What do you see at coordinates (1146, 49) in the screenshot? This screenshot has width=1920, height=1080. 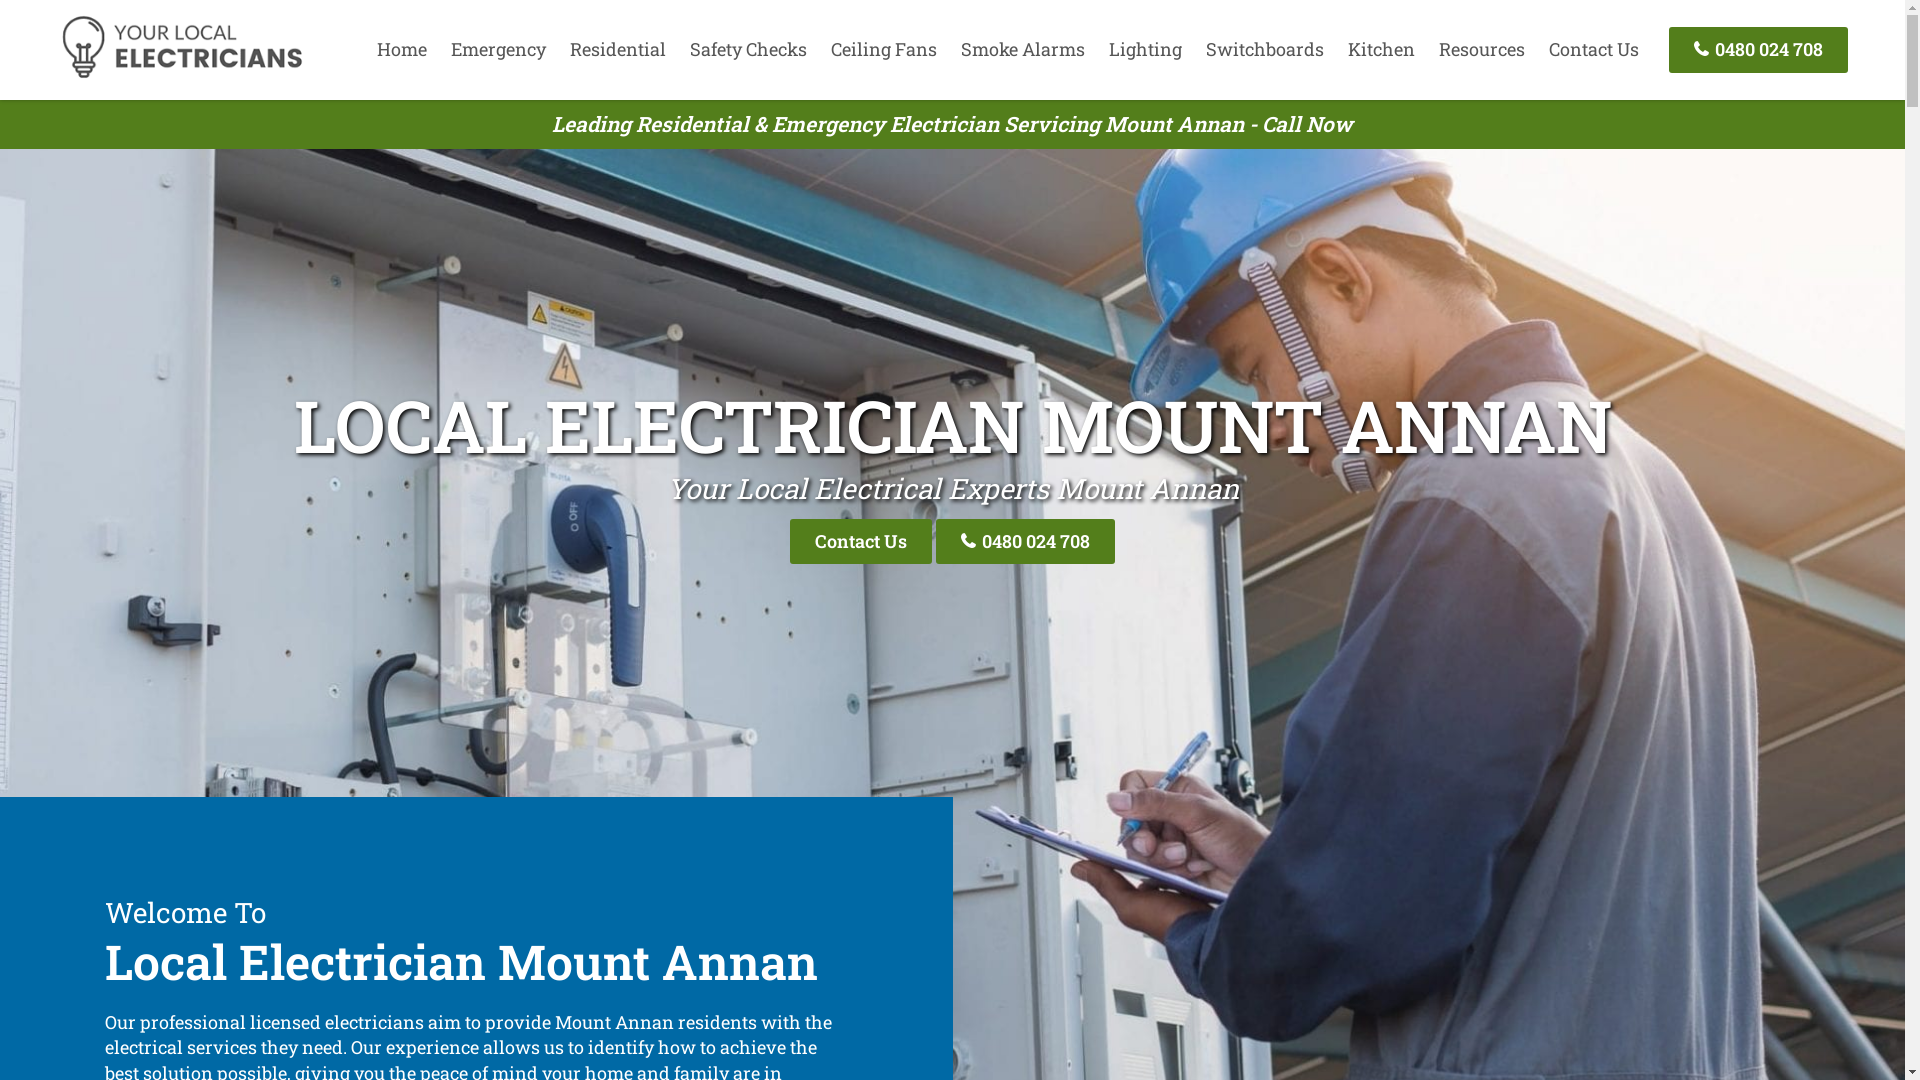 I see `Lighting` at bounding box center [1146, 49].